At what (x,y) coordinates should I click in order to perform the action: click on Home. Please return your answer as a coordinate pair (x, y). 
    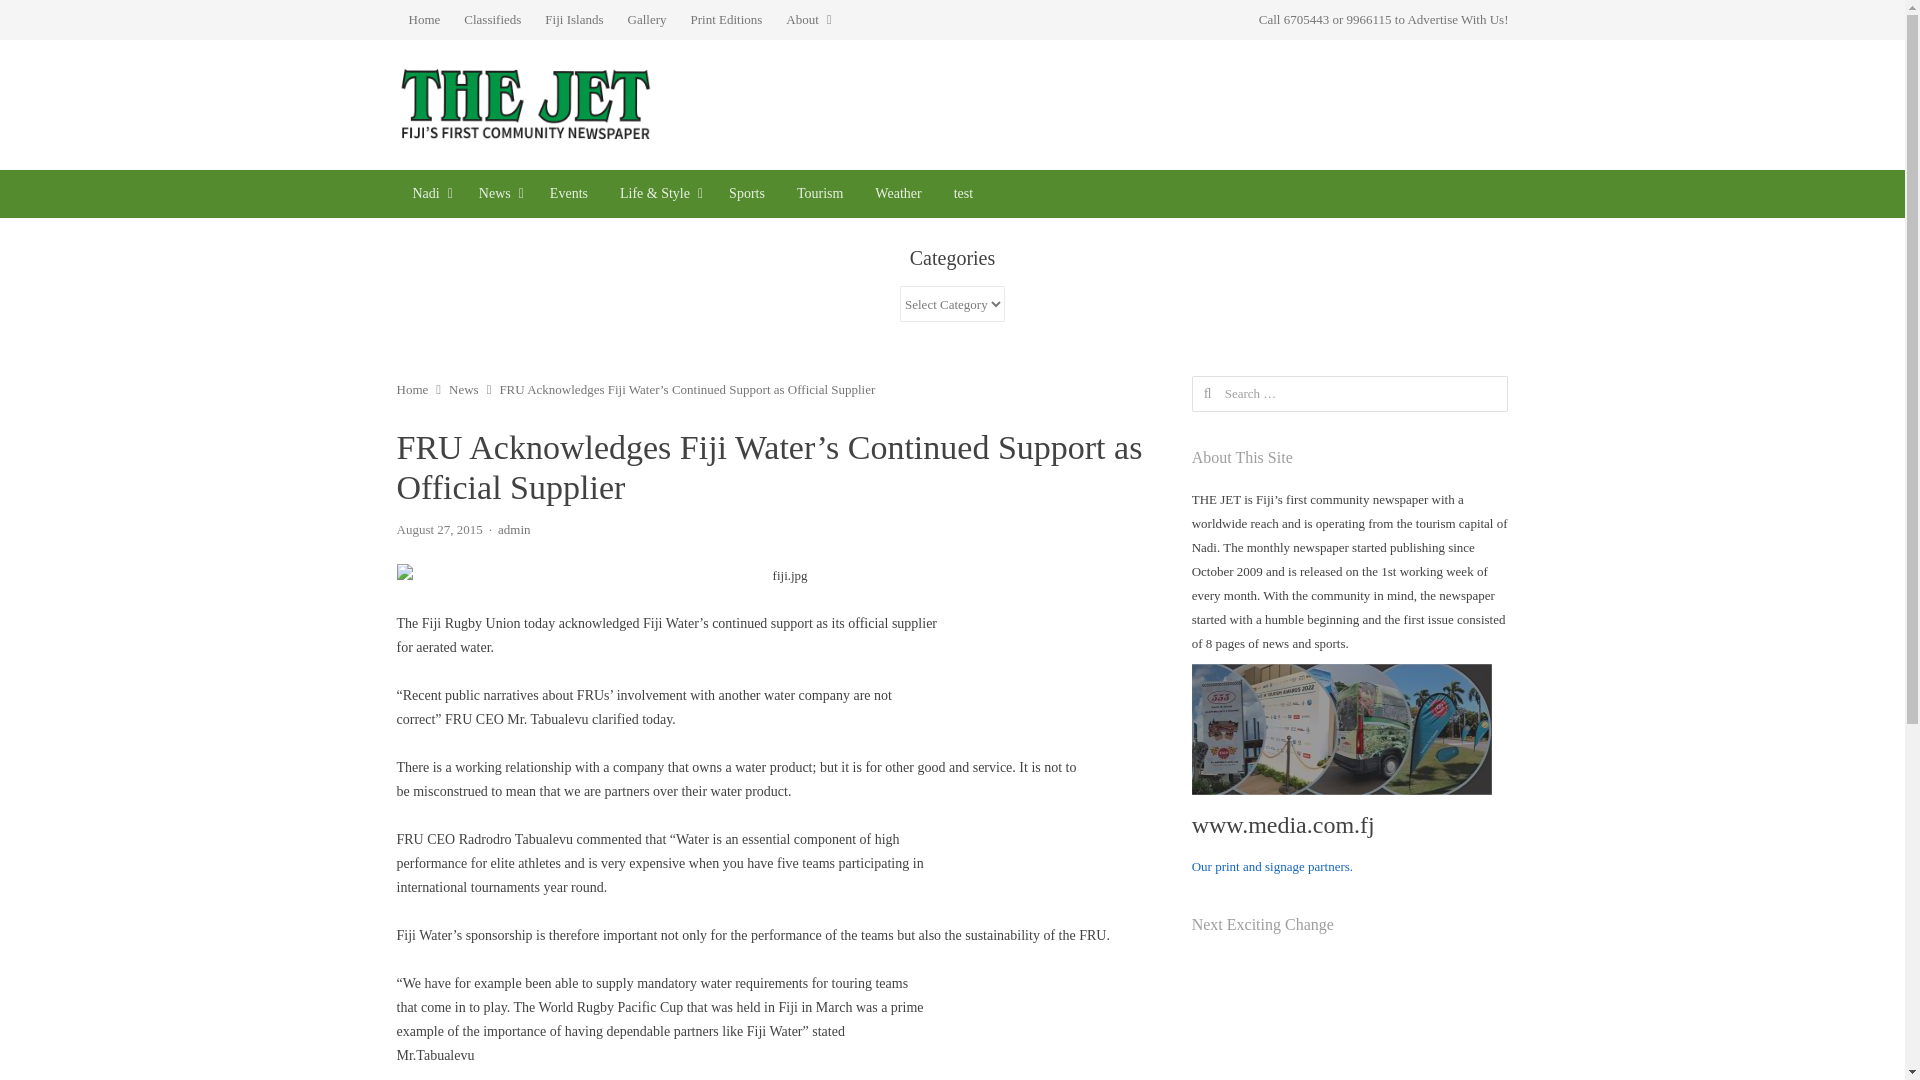
    Looking at the image, I should click on (423, 20).